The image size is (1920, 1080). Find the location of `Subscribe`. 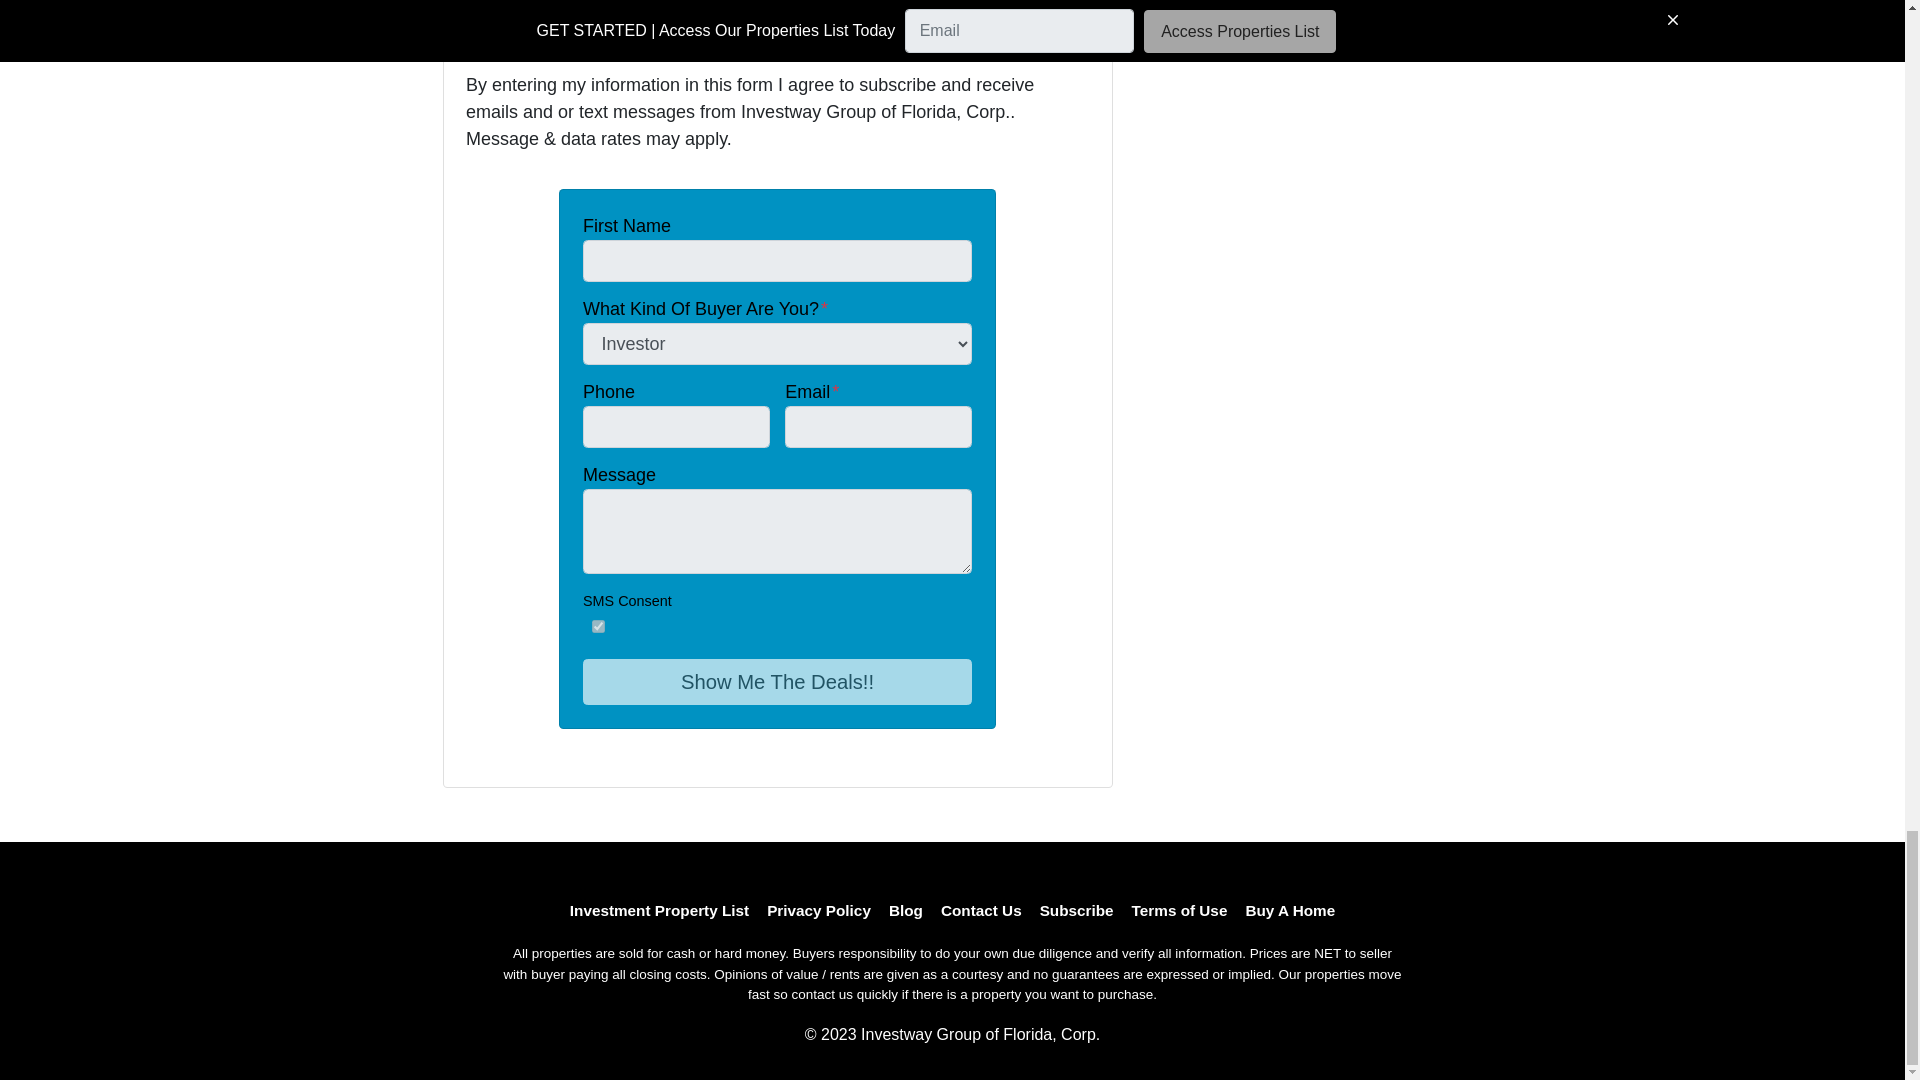

Subscribe is located at coordinates (1077, 910).